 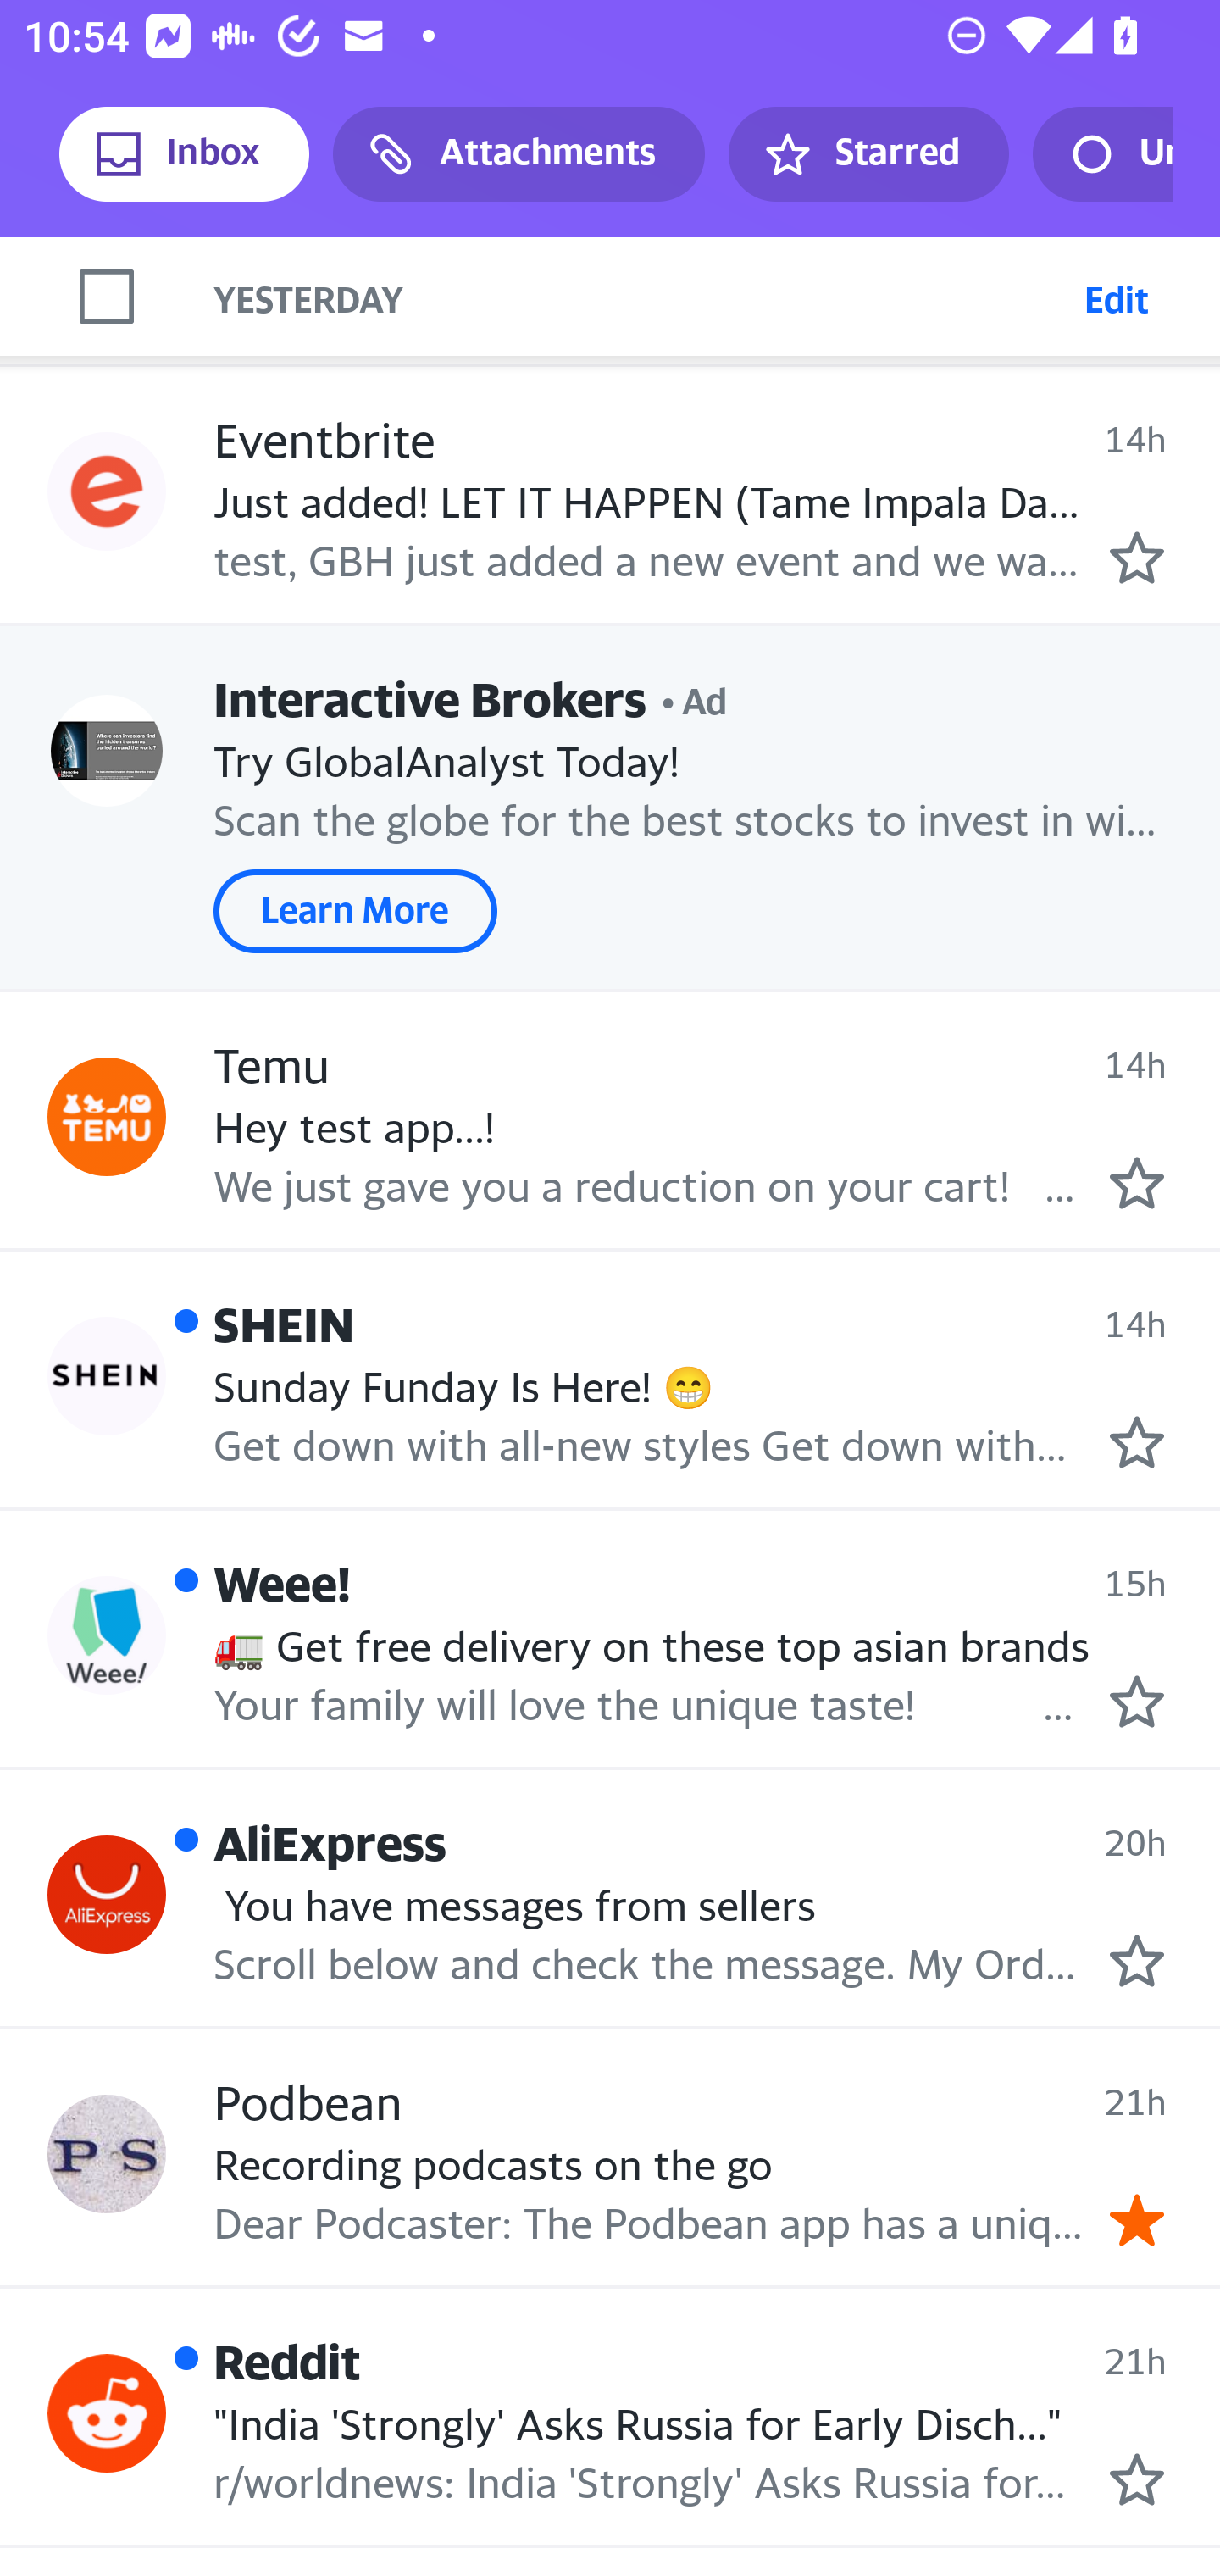 I want to click on Profile
Podbean, so click(x=107, y=2153).